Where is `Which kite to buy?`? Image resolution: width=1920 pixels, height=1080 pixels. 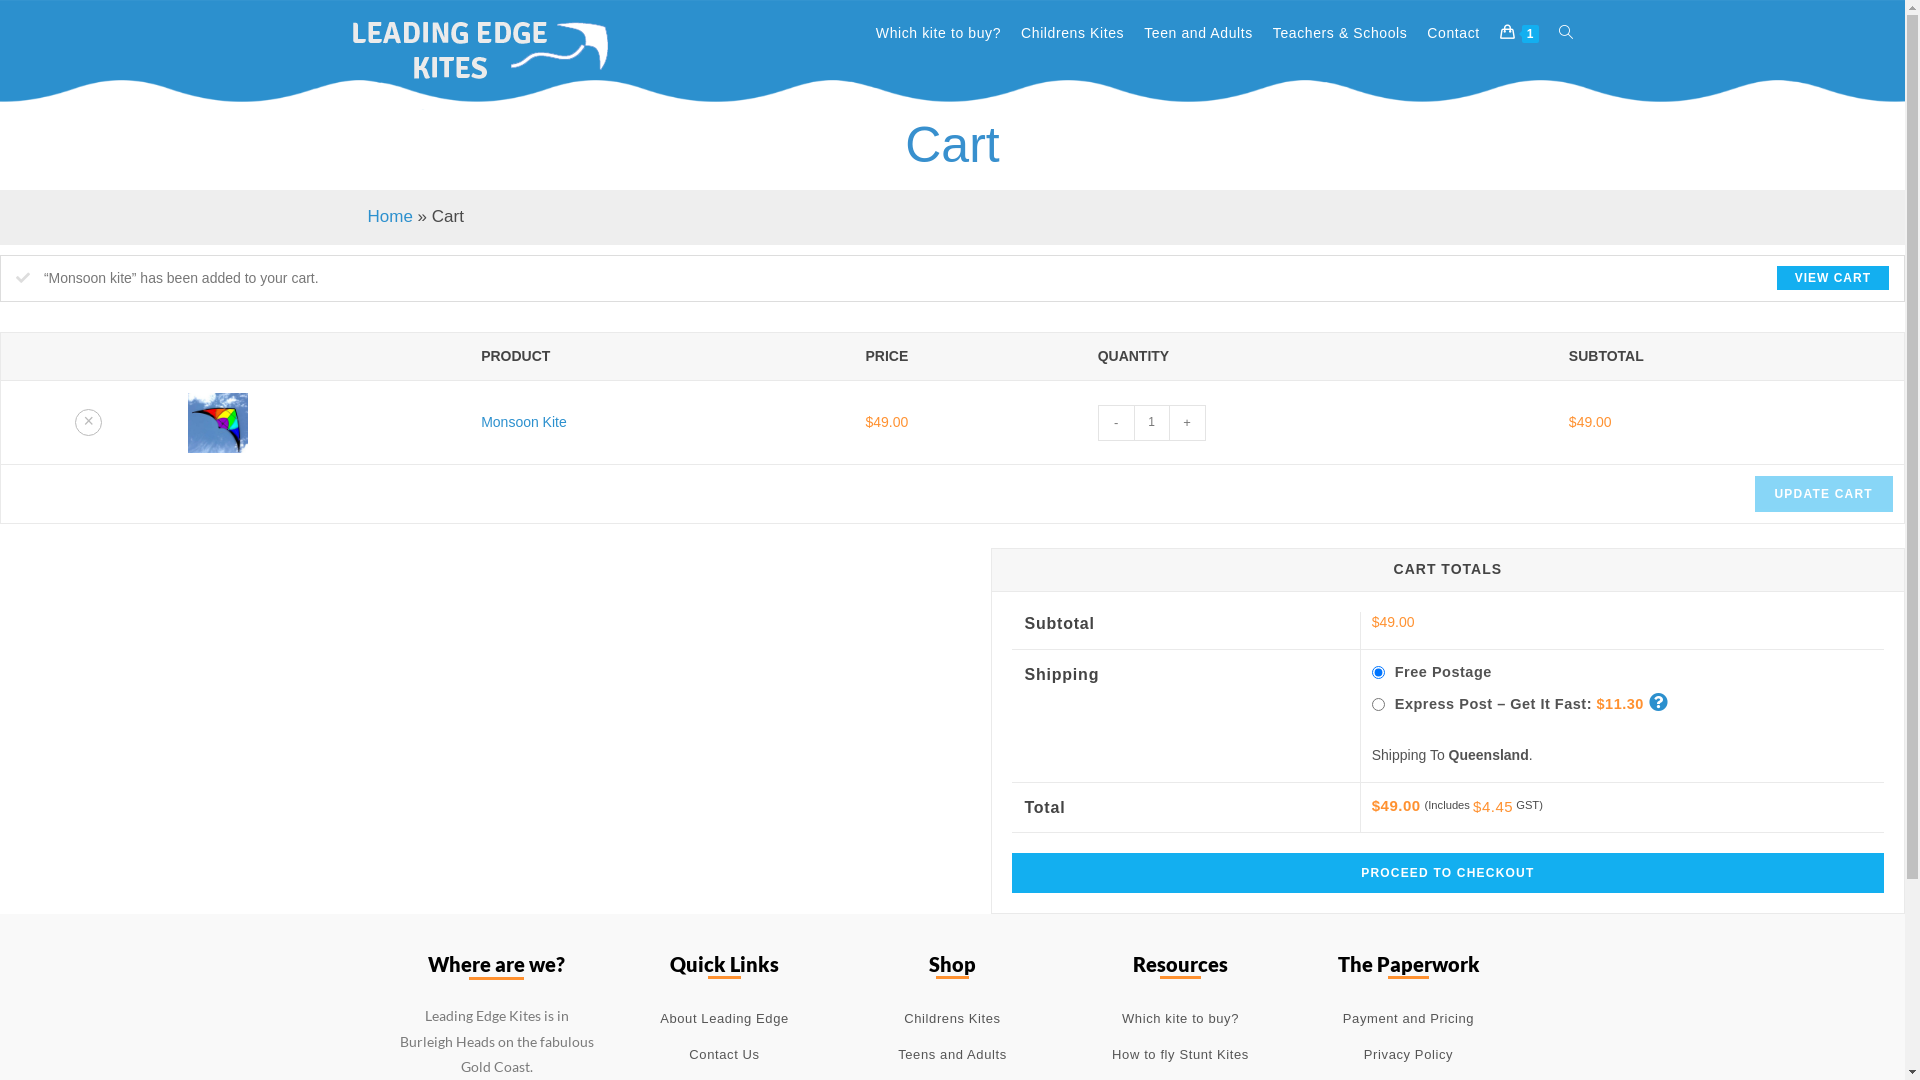 Which kite to buy? is located at coordinates (938, 33).